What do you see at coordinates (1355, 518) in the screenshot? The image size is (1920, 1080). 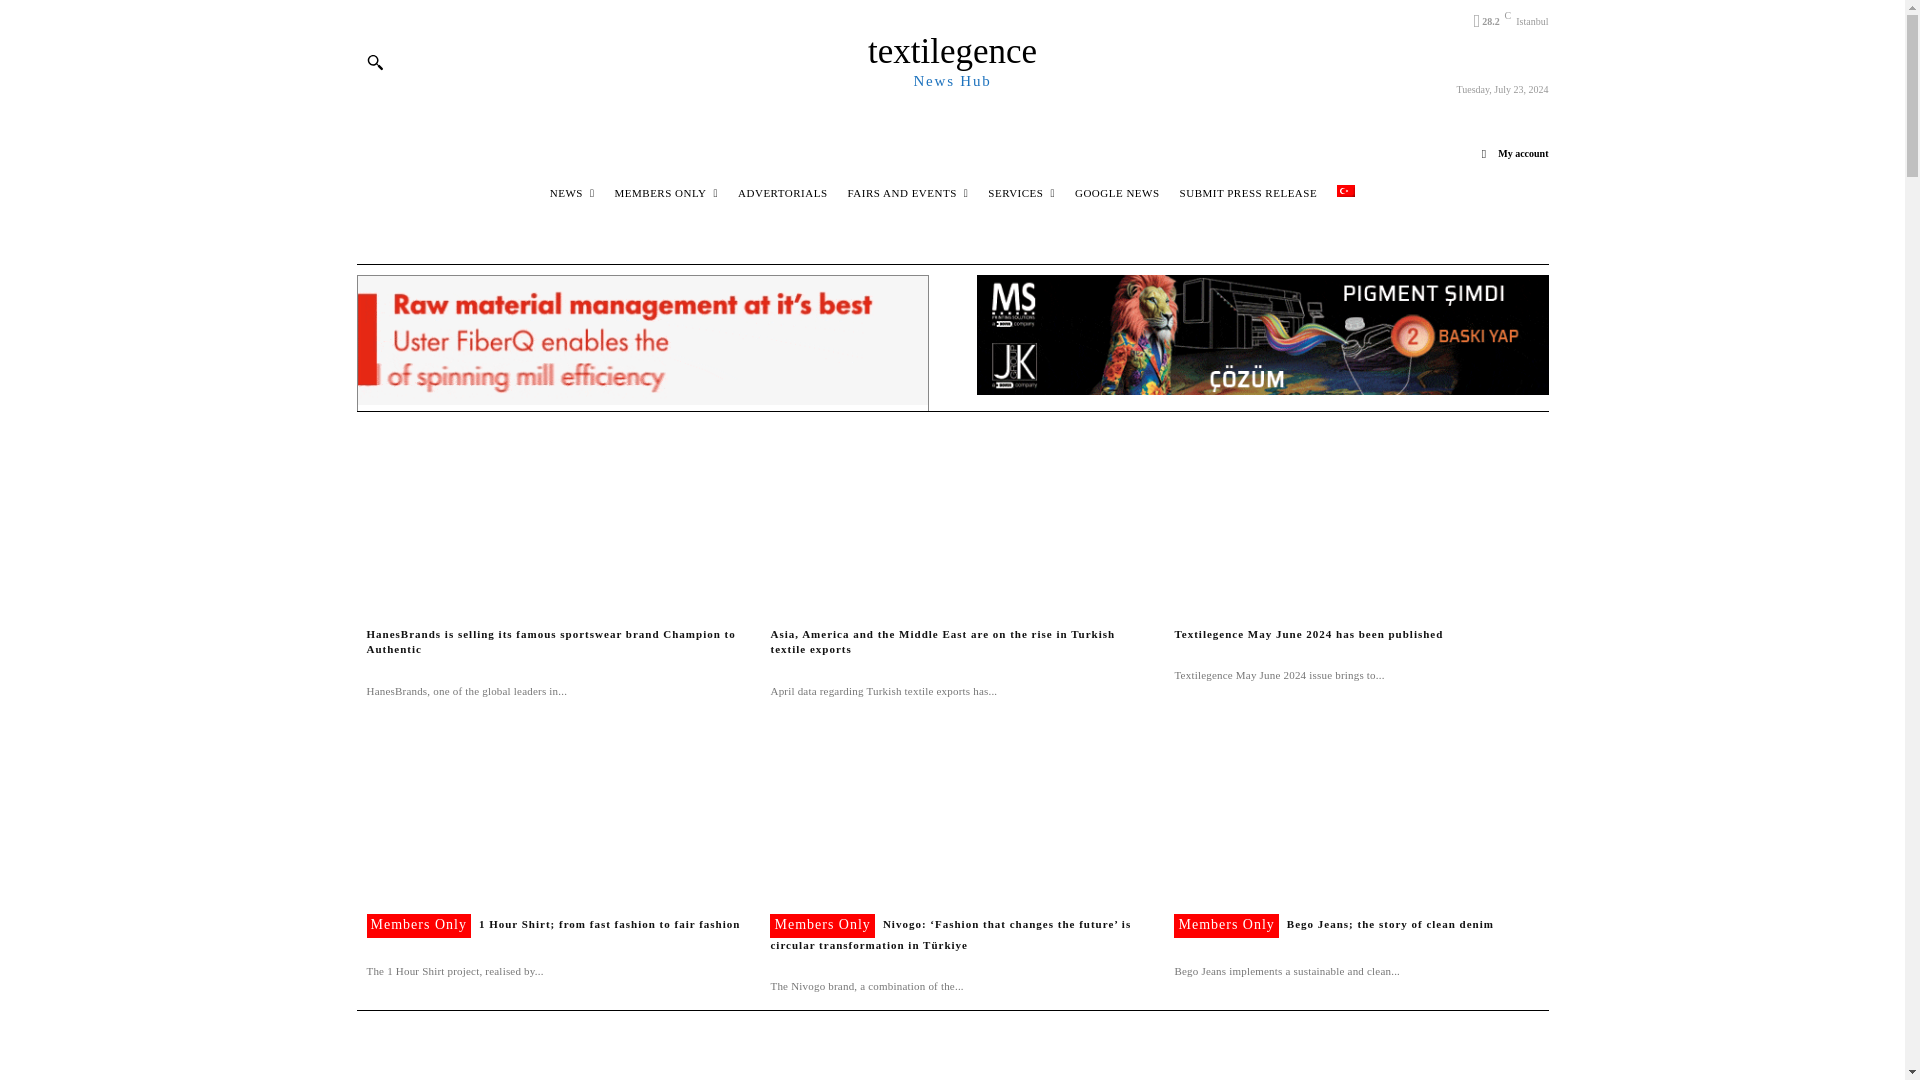 I see `Textilegence May June 2024 has been published` at bounding box center [1355, 518].